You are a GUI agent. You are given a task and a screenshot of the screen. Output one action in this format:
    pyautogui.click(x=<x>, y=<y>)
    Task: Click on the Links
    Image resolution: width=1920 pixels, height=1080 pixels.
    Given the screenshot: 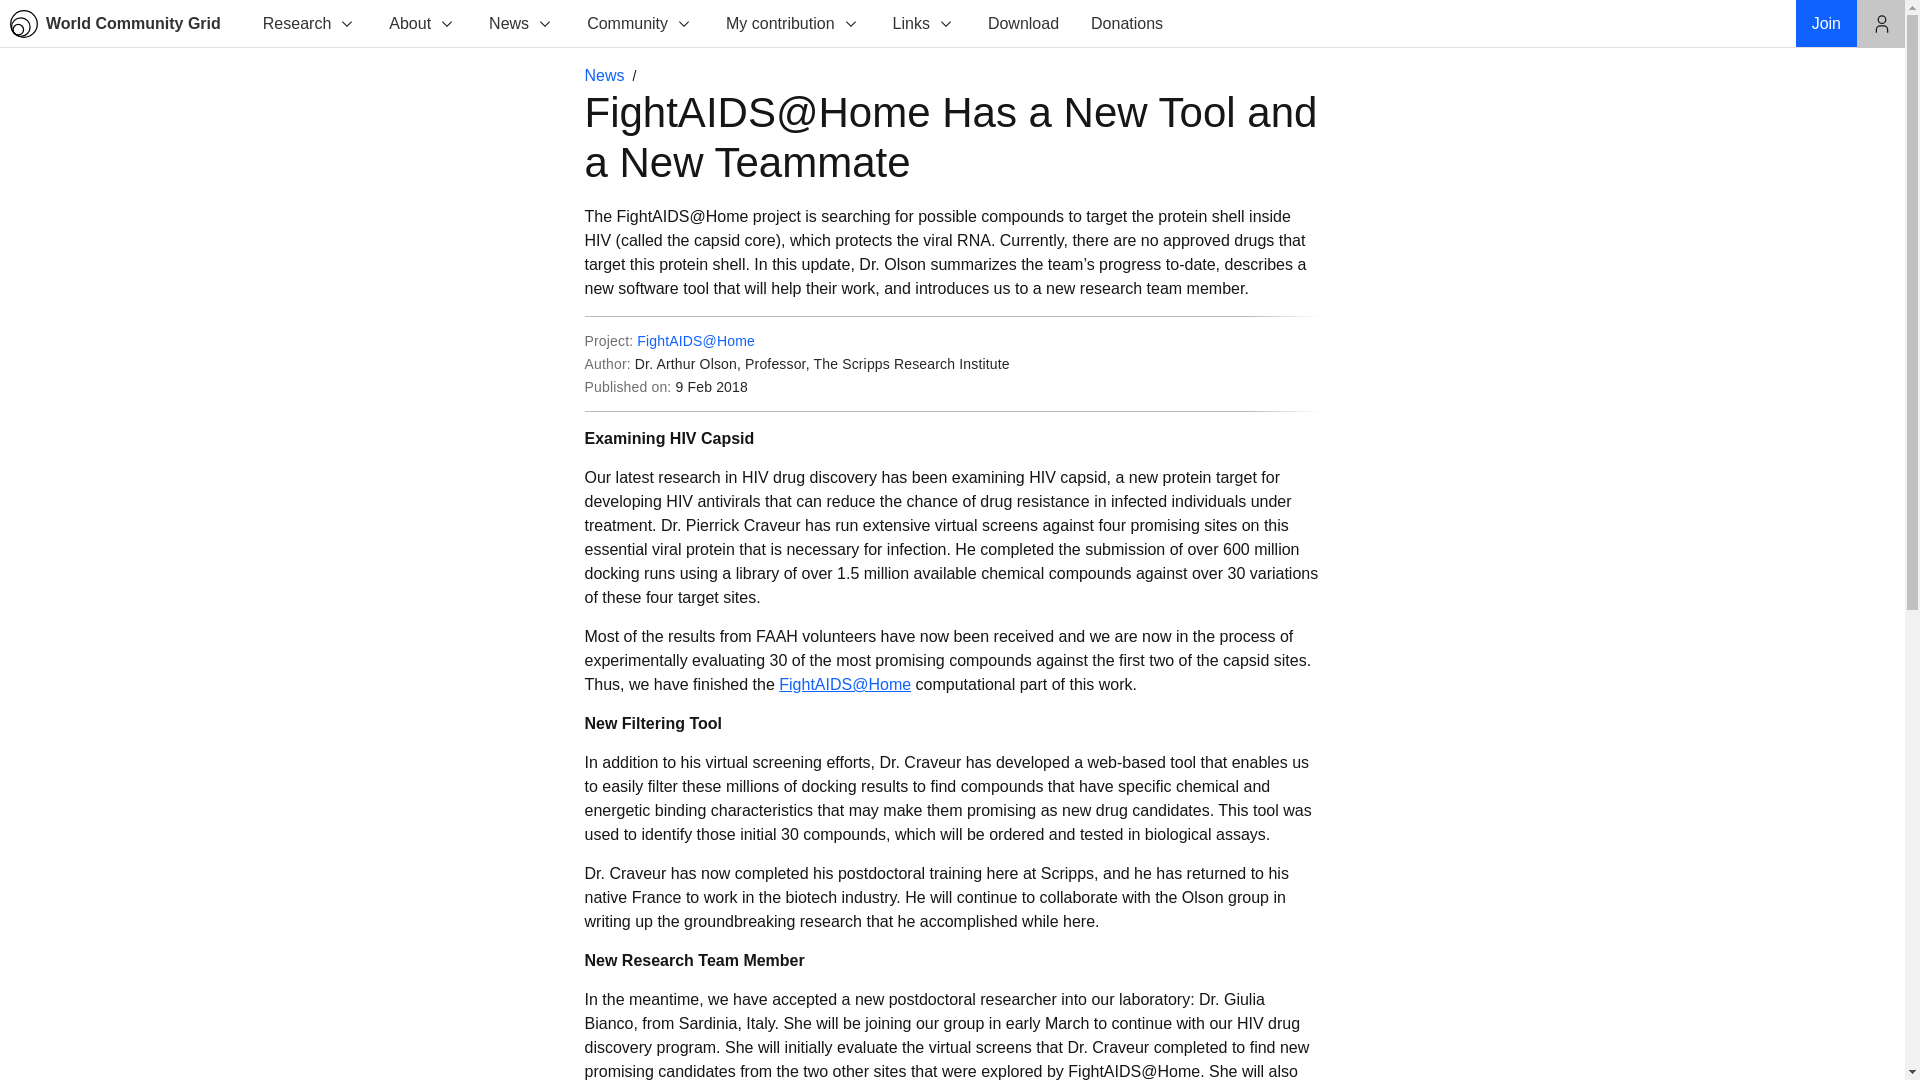 What is the action you would take?
    pyautogui.click(x=923, y=24)
    